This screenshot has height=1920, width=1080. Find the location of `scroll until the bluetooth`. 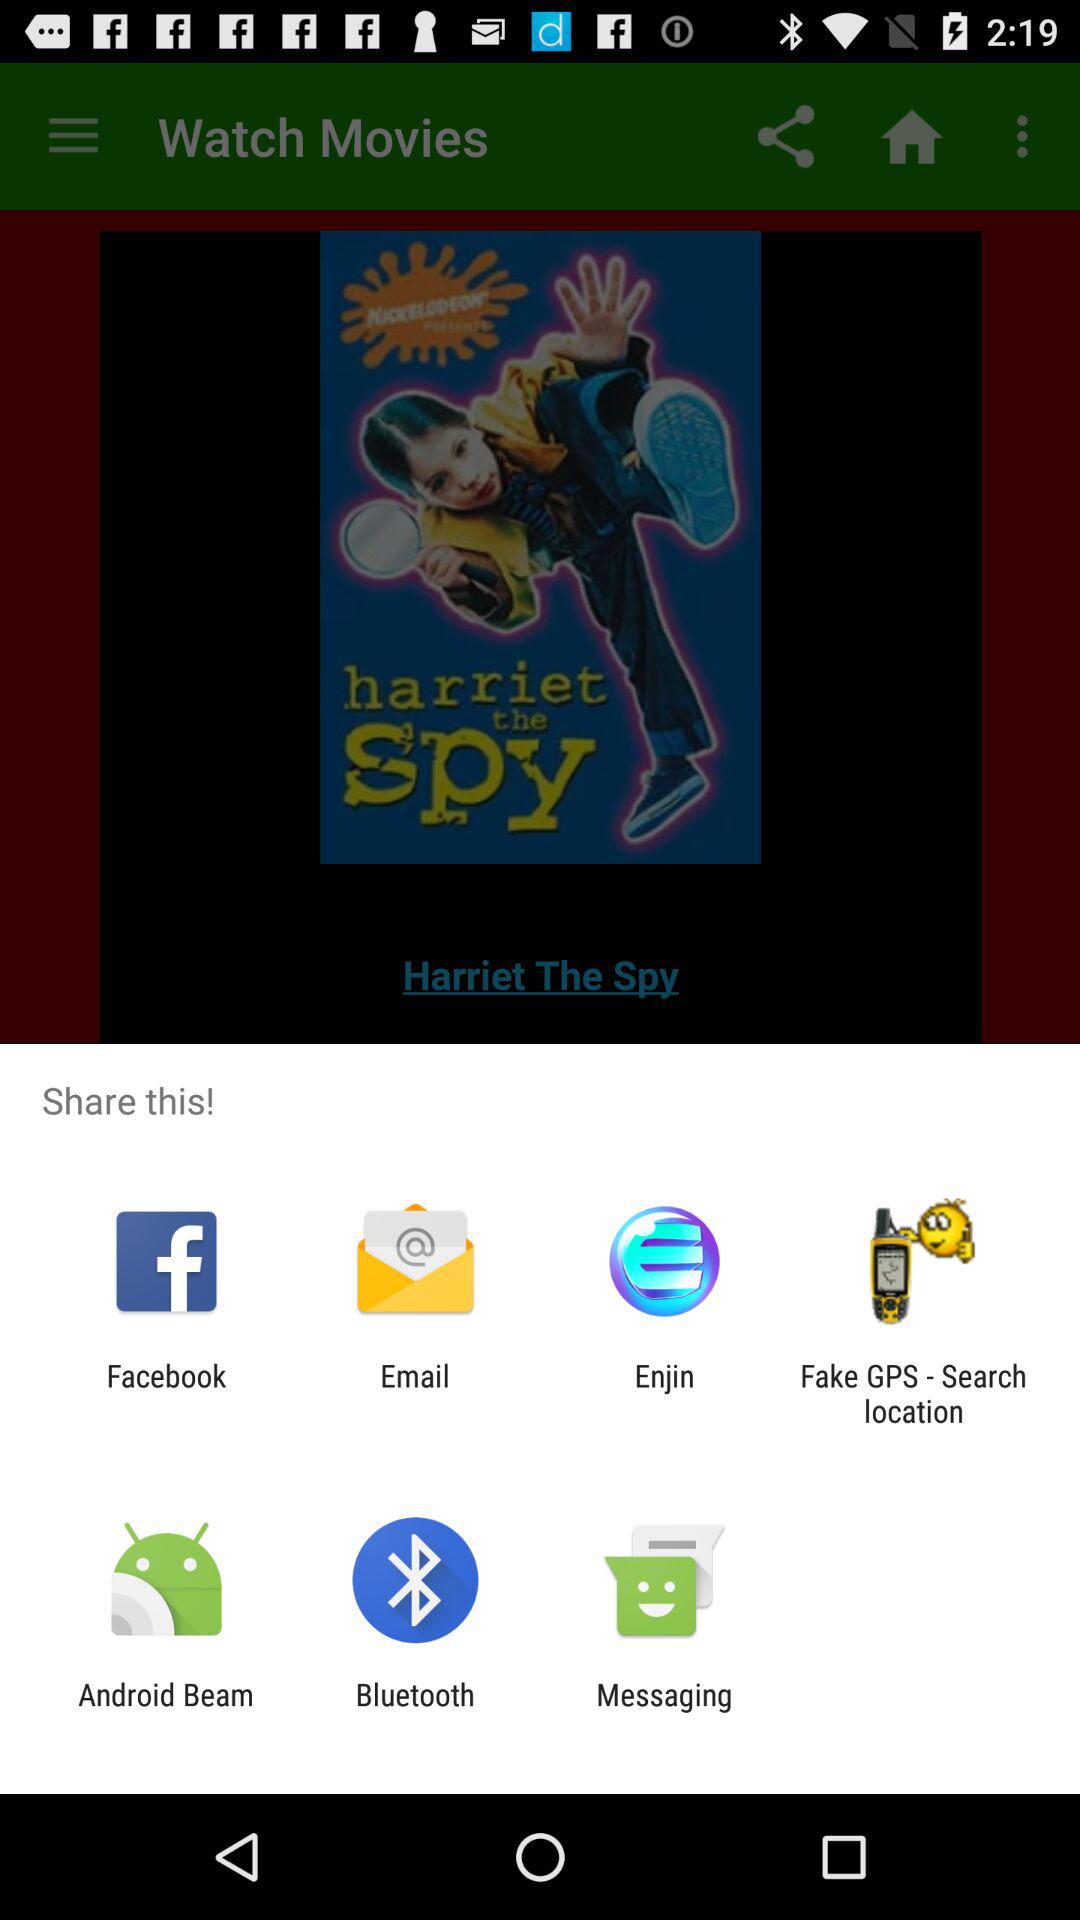

scroll until the bluetooth is located at coordinates (414, 1712).